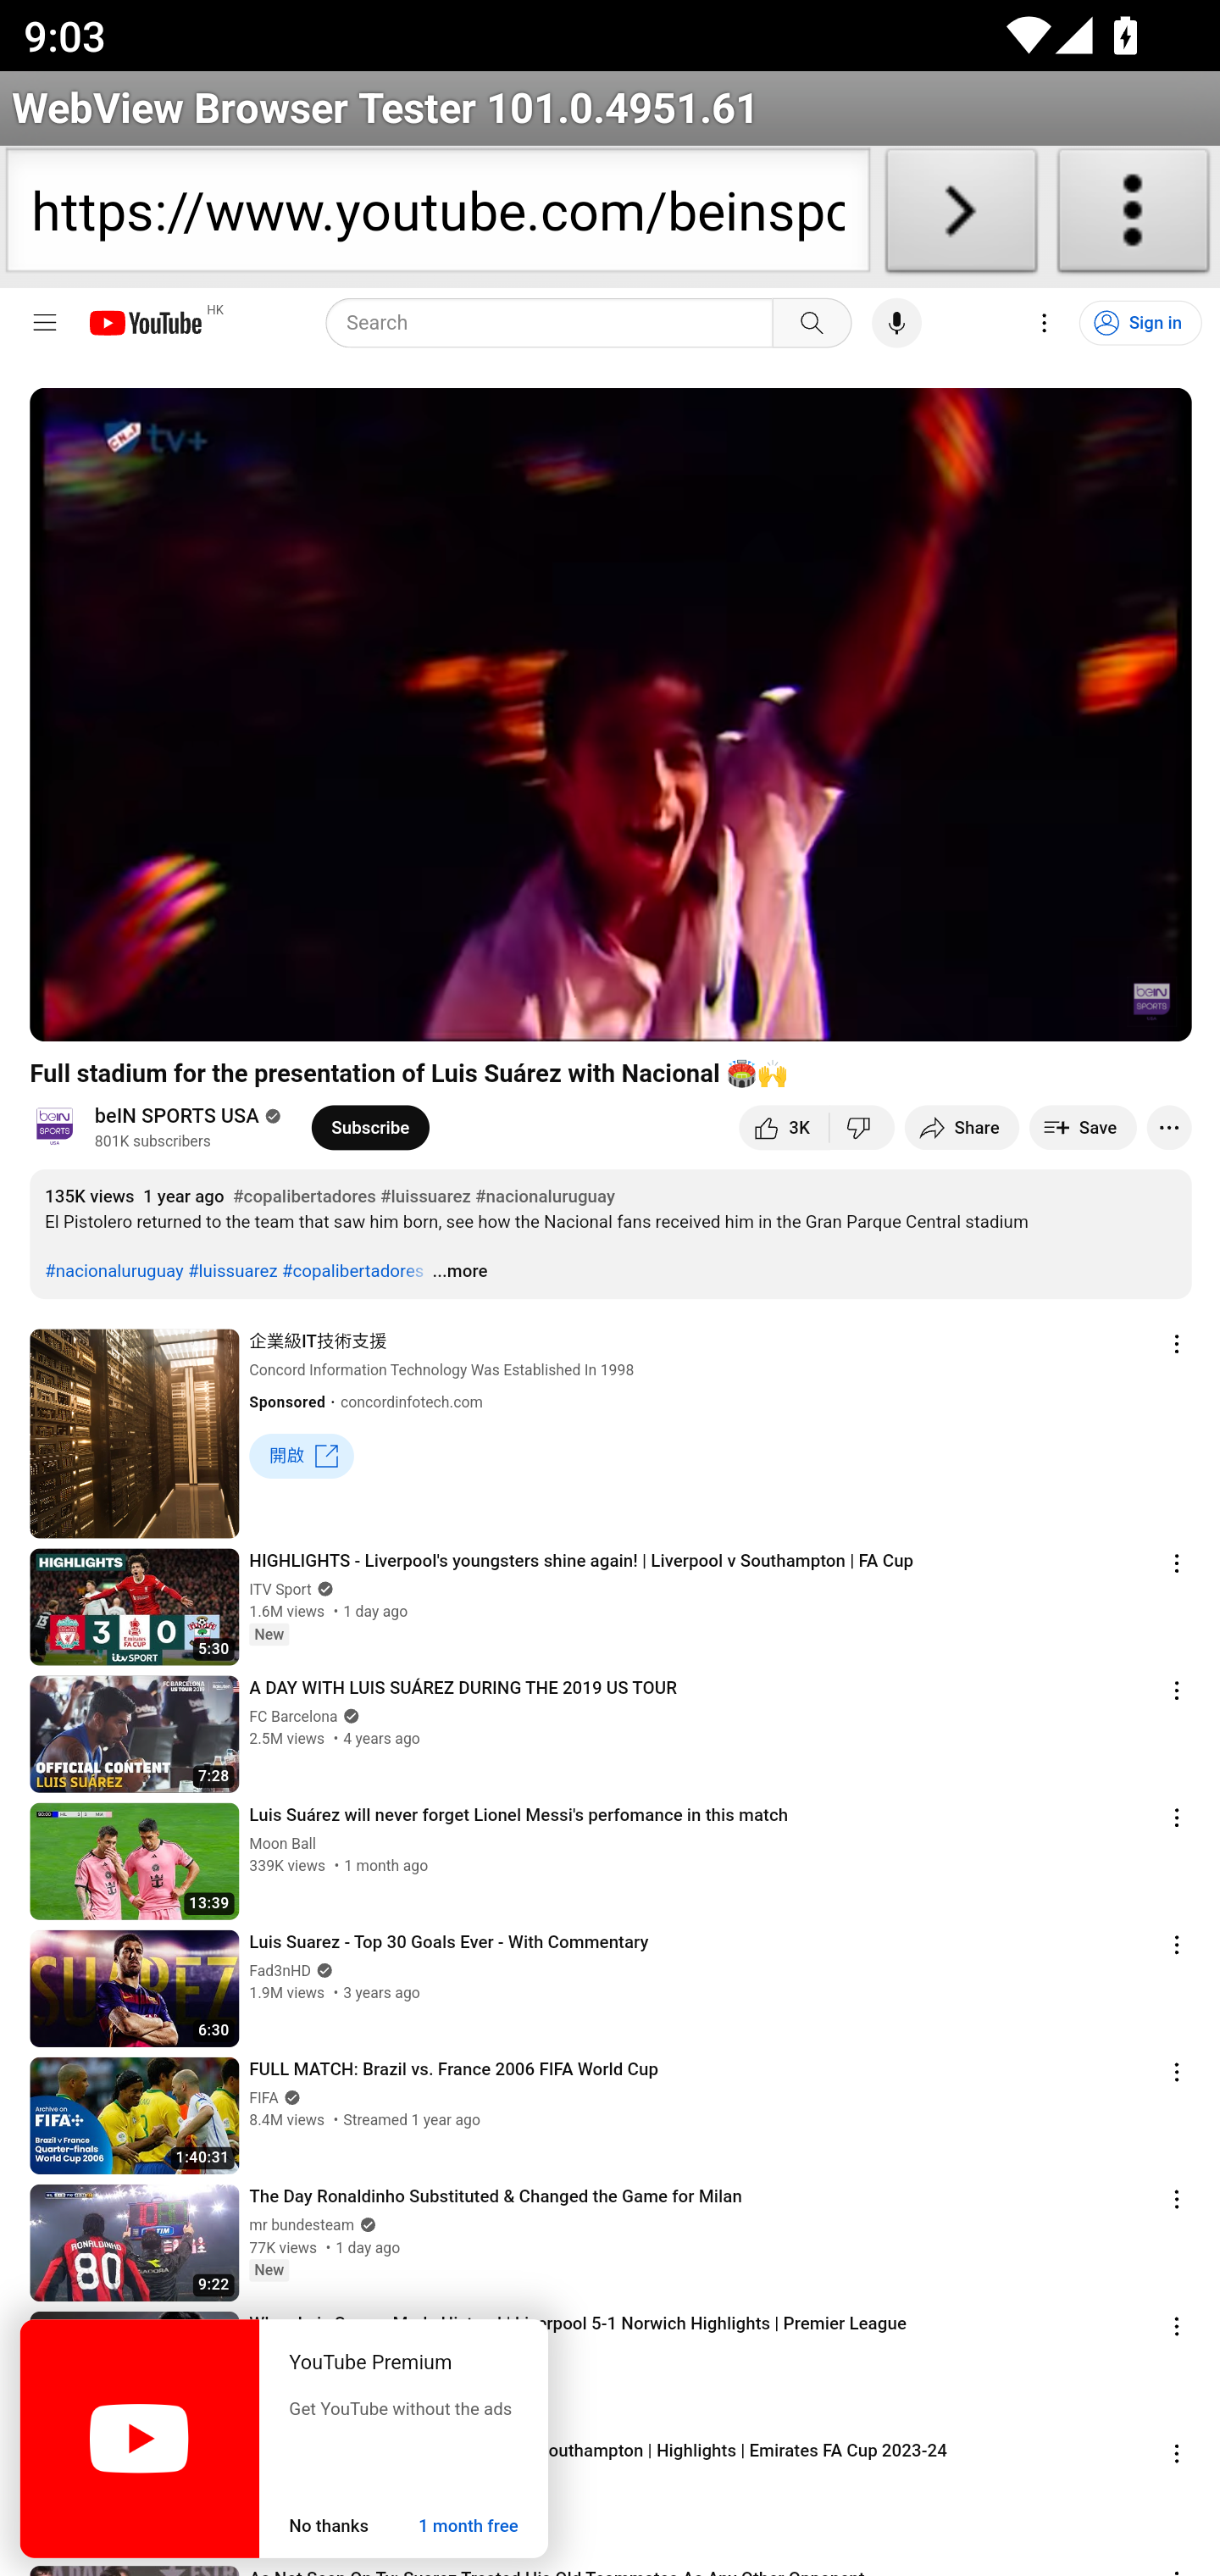  What do you see at coordinates (232, 1269) in the screenshot?
I see `#luissuarez` at bounding box center [232, 1269].